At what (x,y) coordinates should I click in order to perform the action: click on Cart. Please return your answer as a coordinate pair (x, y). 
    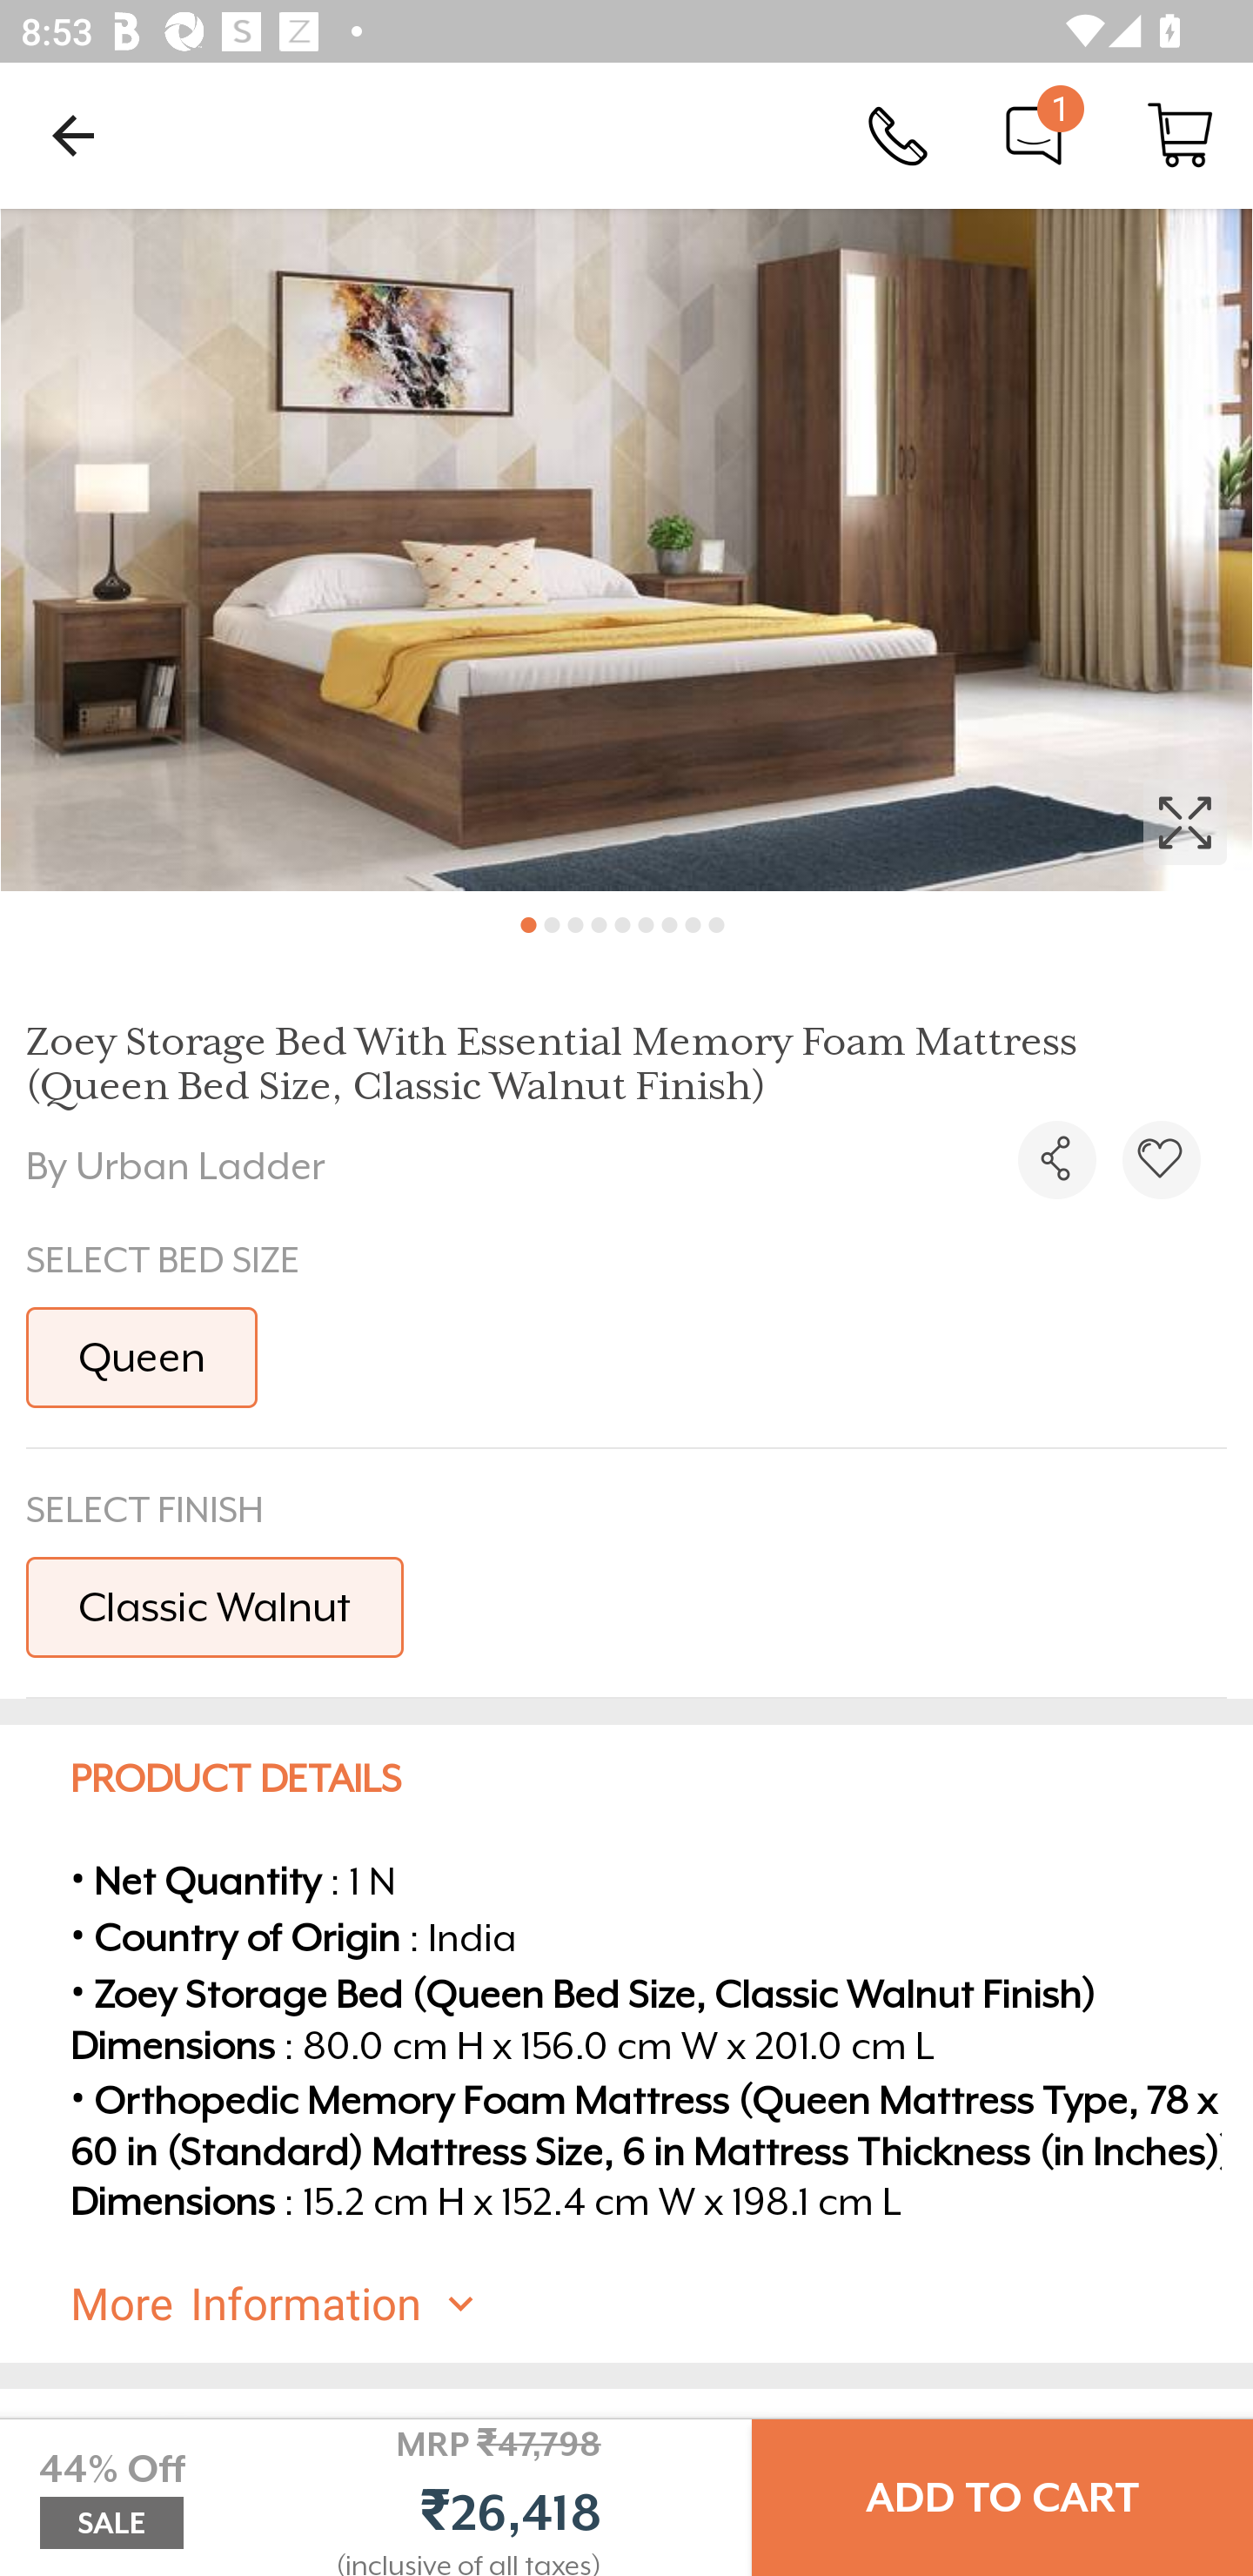
    Looking at the image, I should click on (1180, 134).